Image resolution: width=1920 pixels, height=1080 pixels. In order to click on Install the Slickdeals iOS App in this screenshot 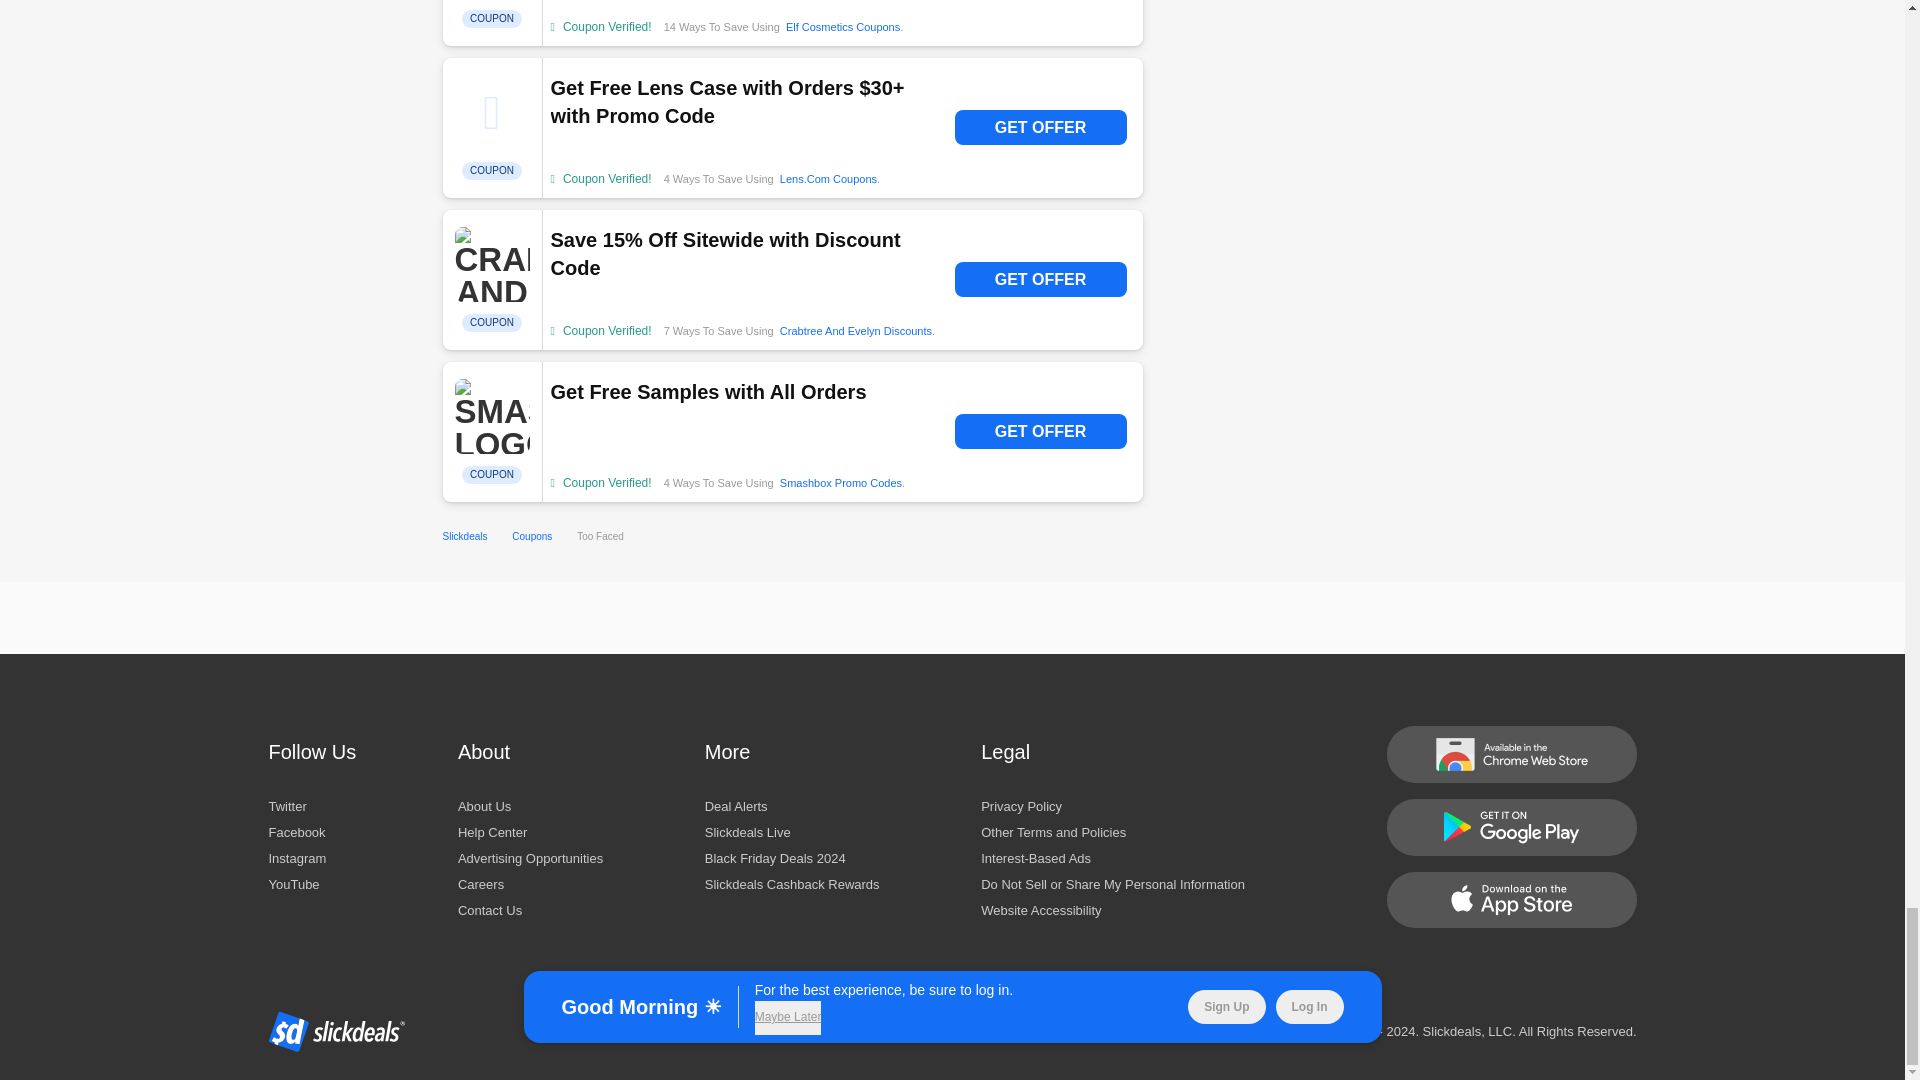, I will do `click(1510, 898)`.